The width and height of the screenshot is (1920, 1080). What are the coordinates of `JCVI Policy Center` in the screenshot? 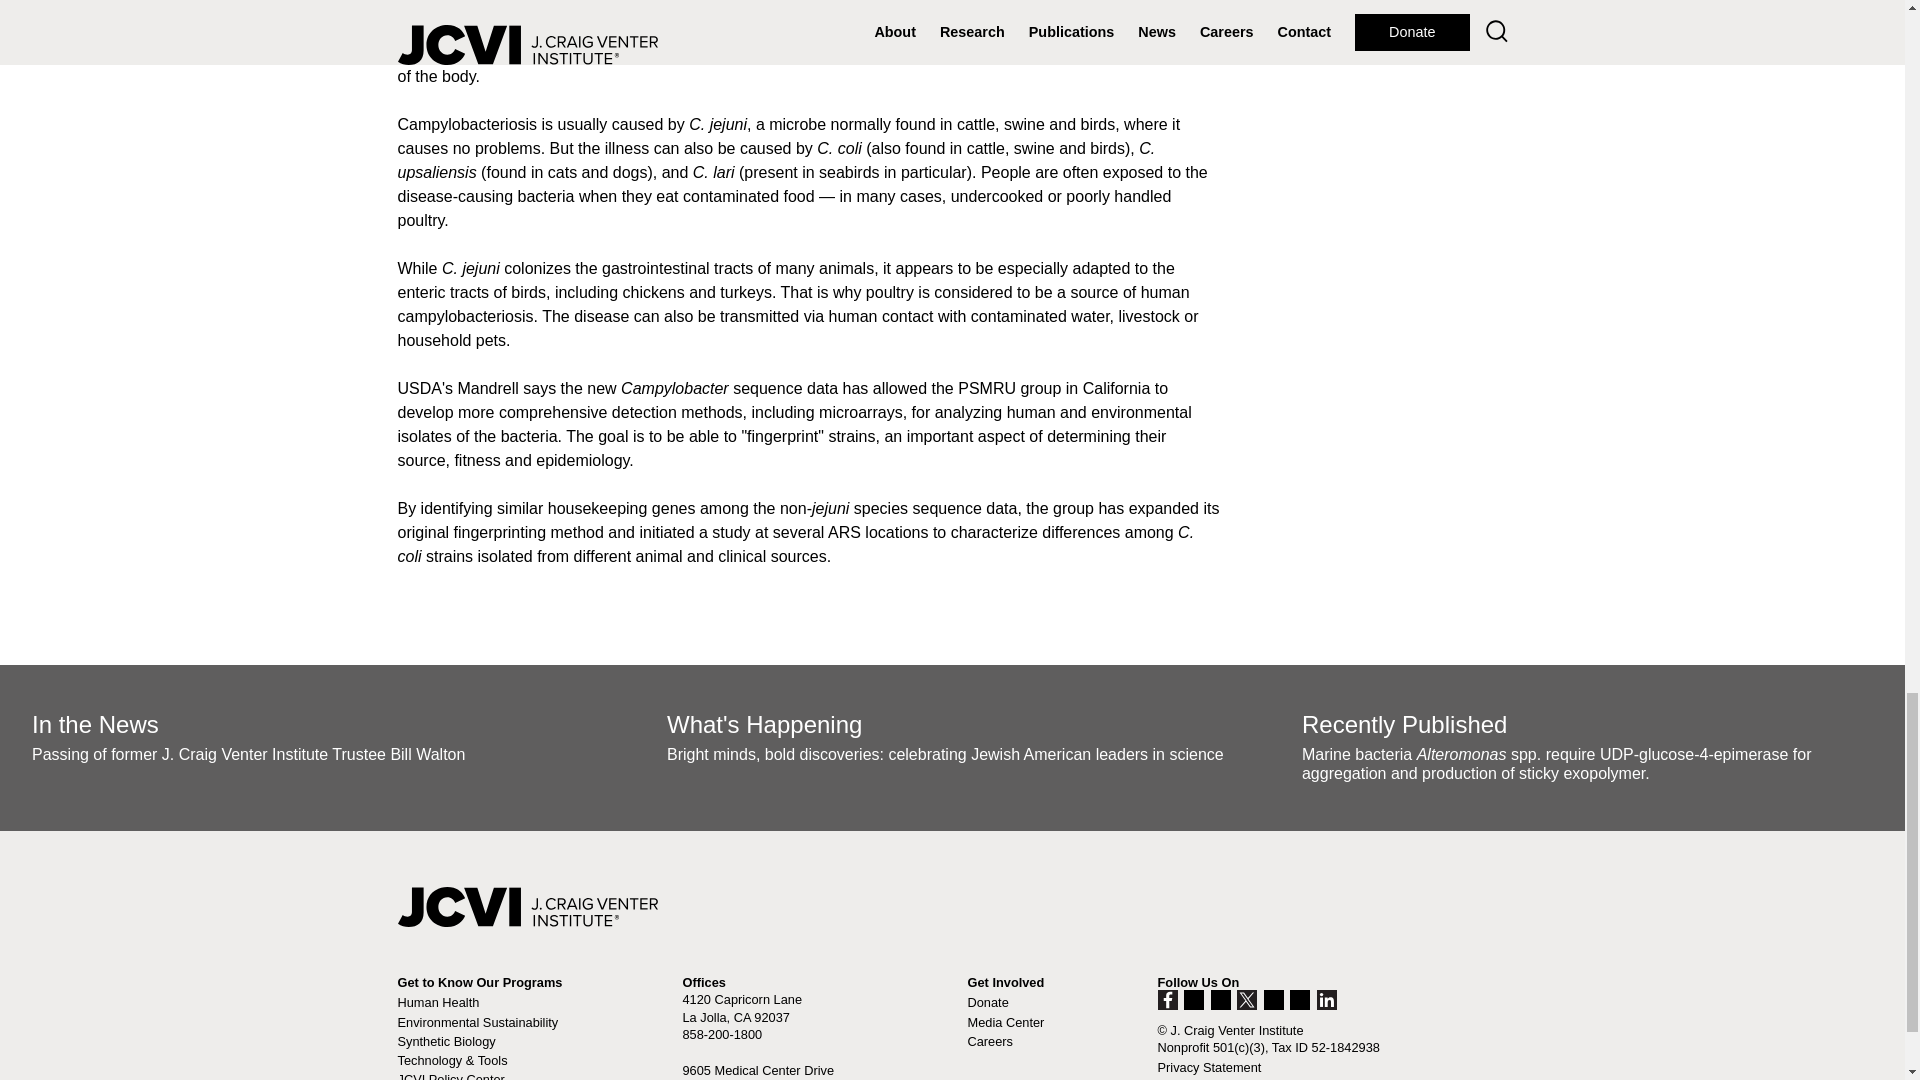 It's located at (450, 1076).